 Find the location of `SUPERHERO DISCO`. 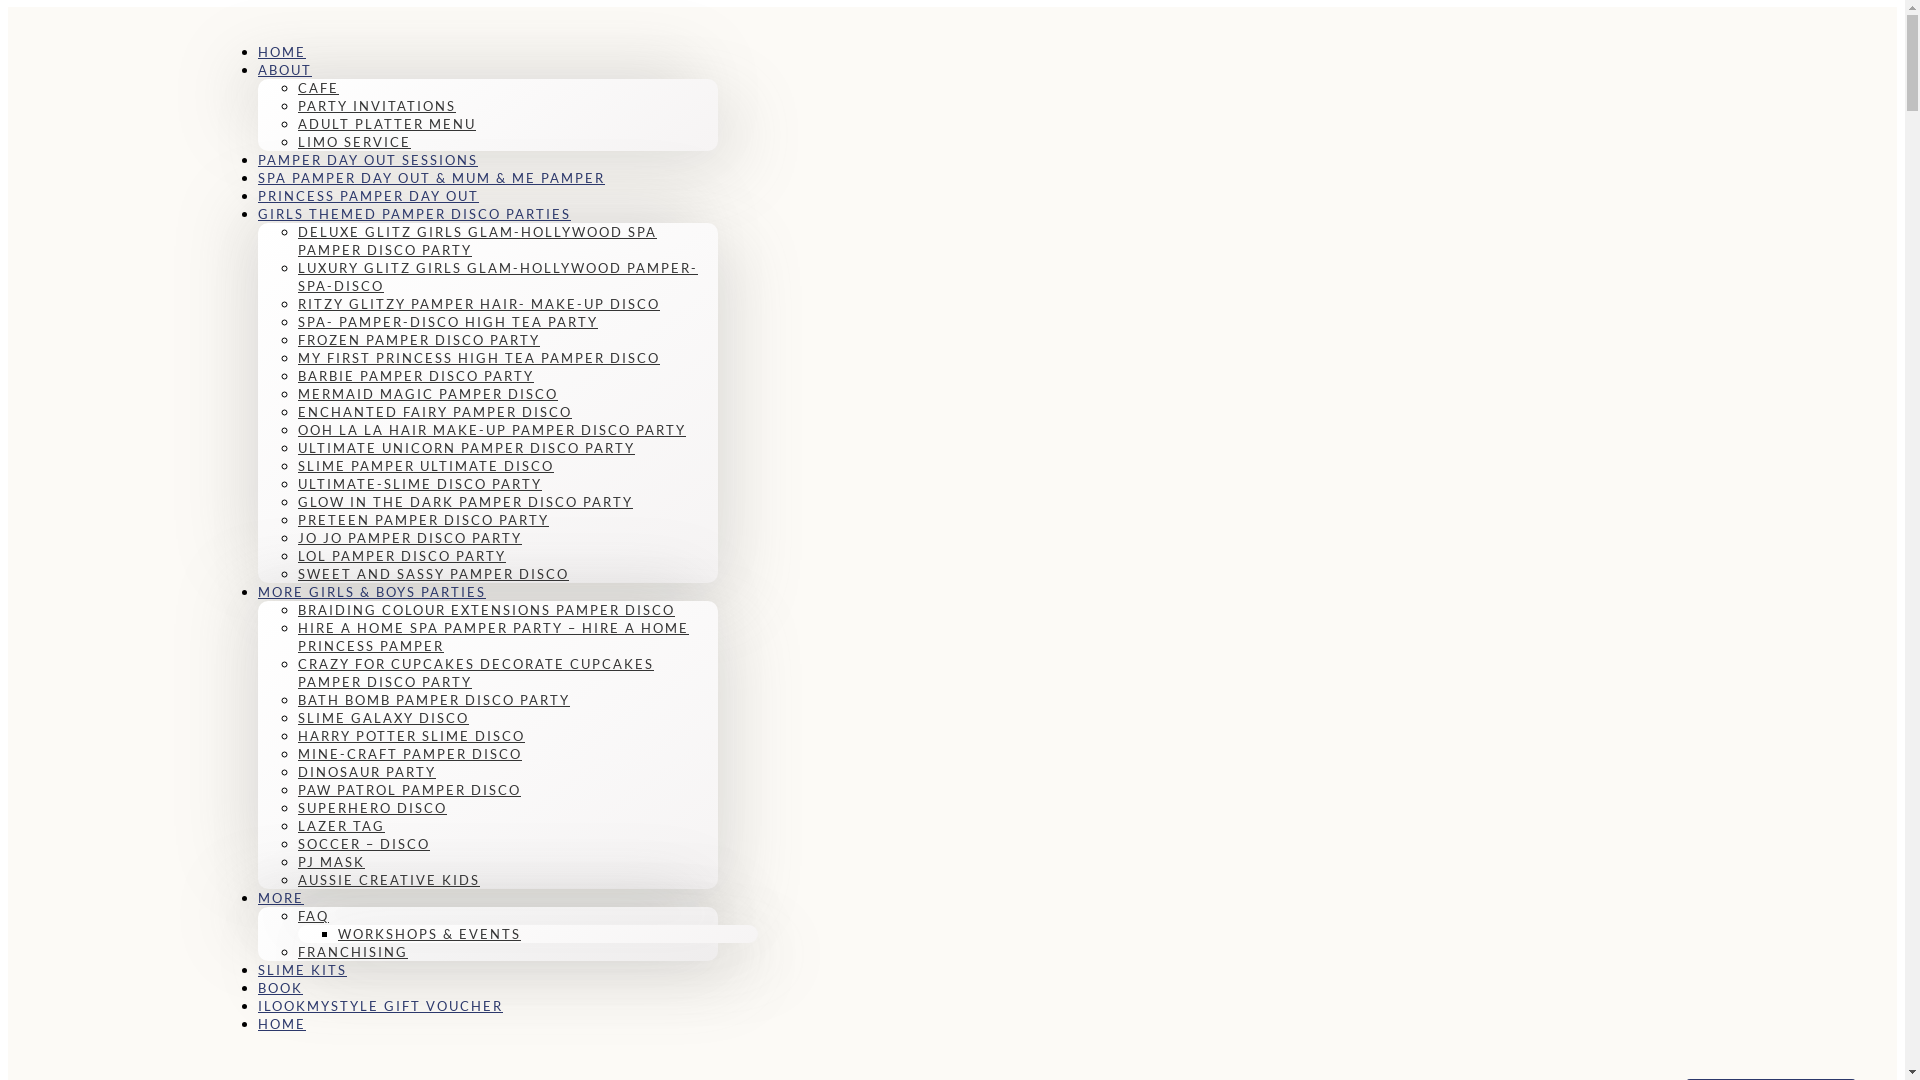

SUPERHERO DISCO is located at coordinates (372, 808).